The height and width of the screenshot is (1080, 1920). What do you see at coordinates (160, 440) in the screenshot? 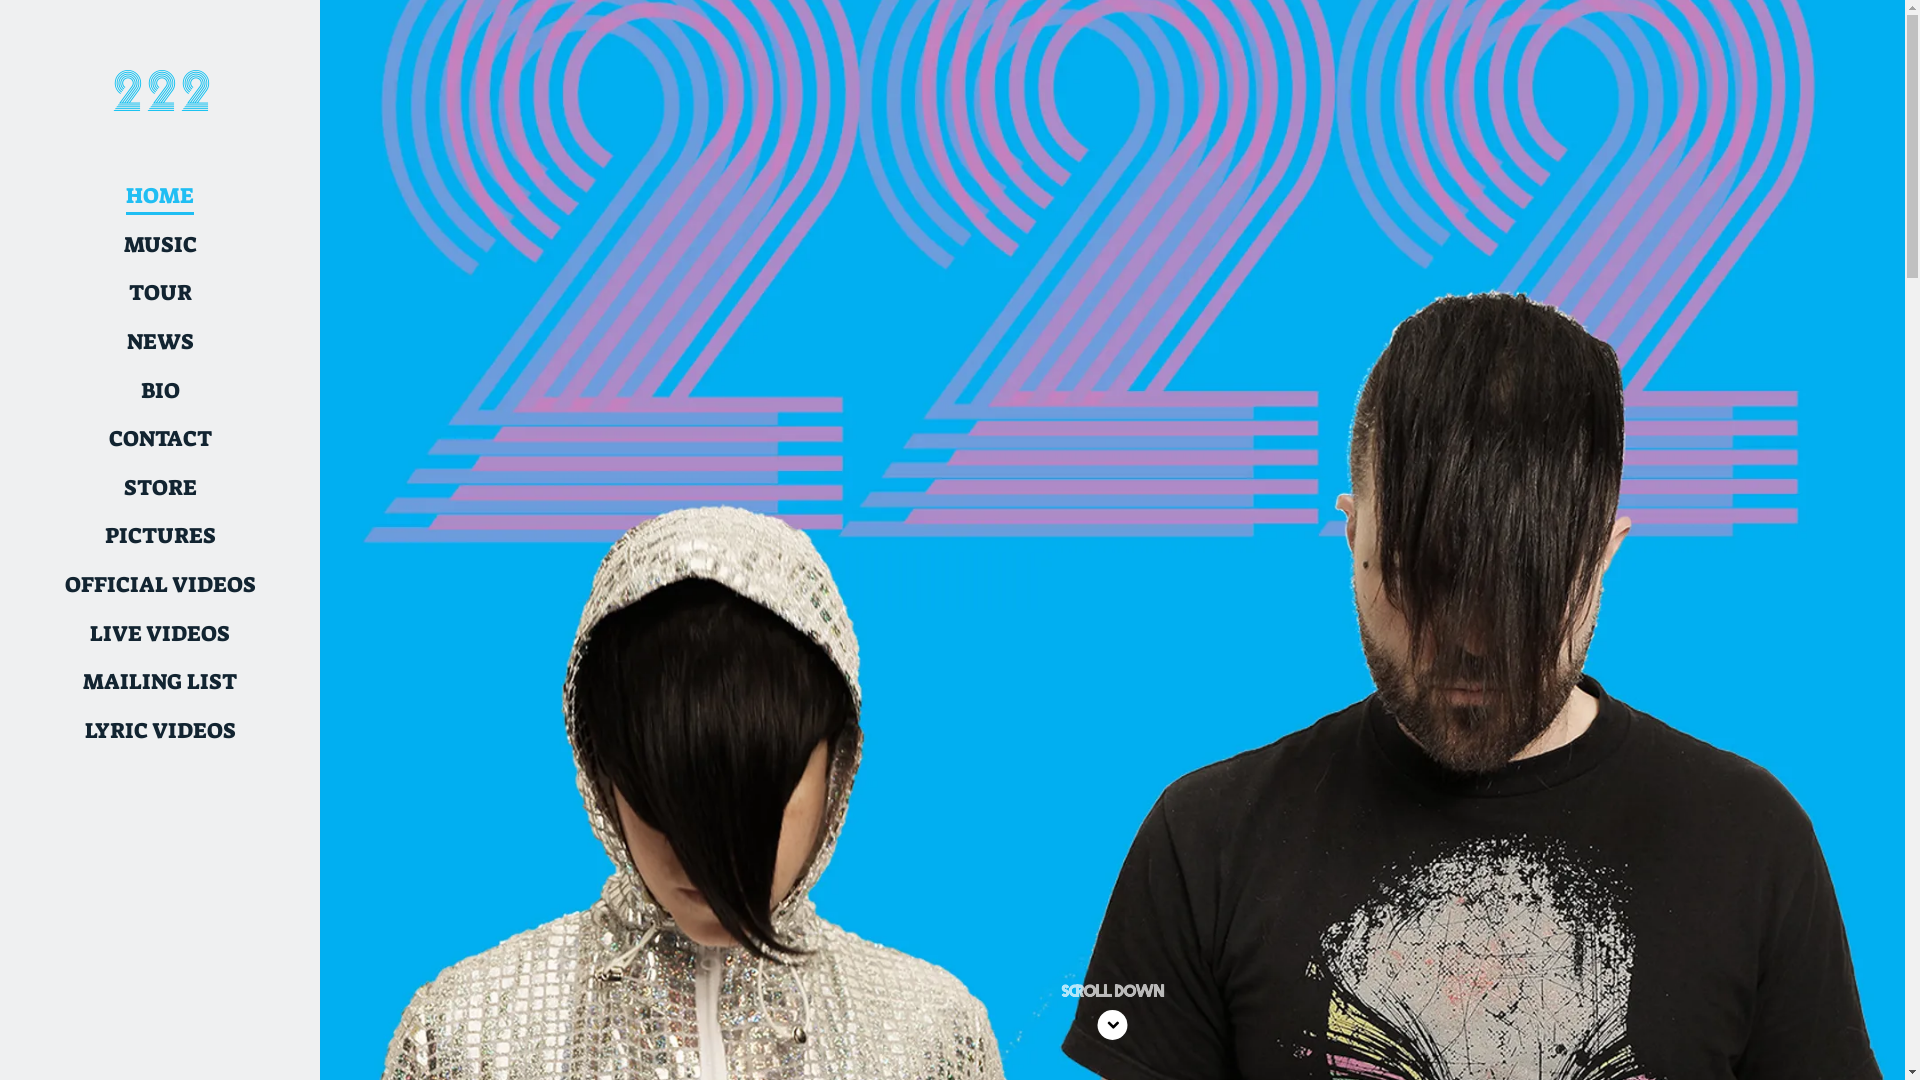
I see `CONTACT` at bounding box center [160, 440].